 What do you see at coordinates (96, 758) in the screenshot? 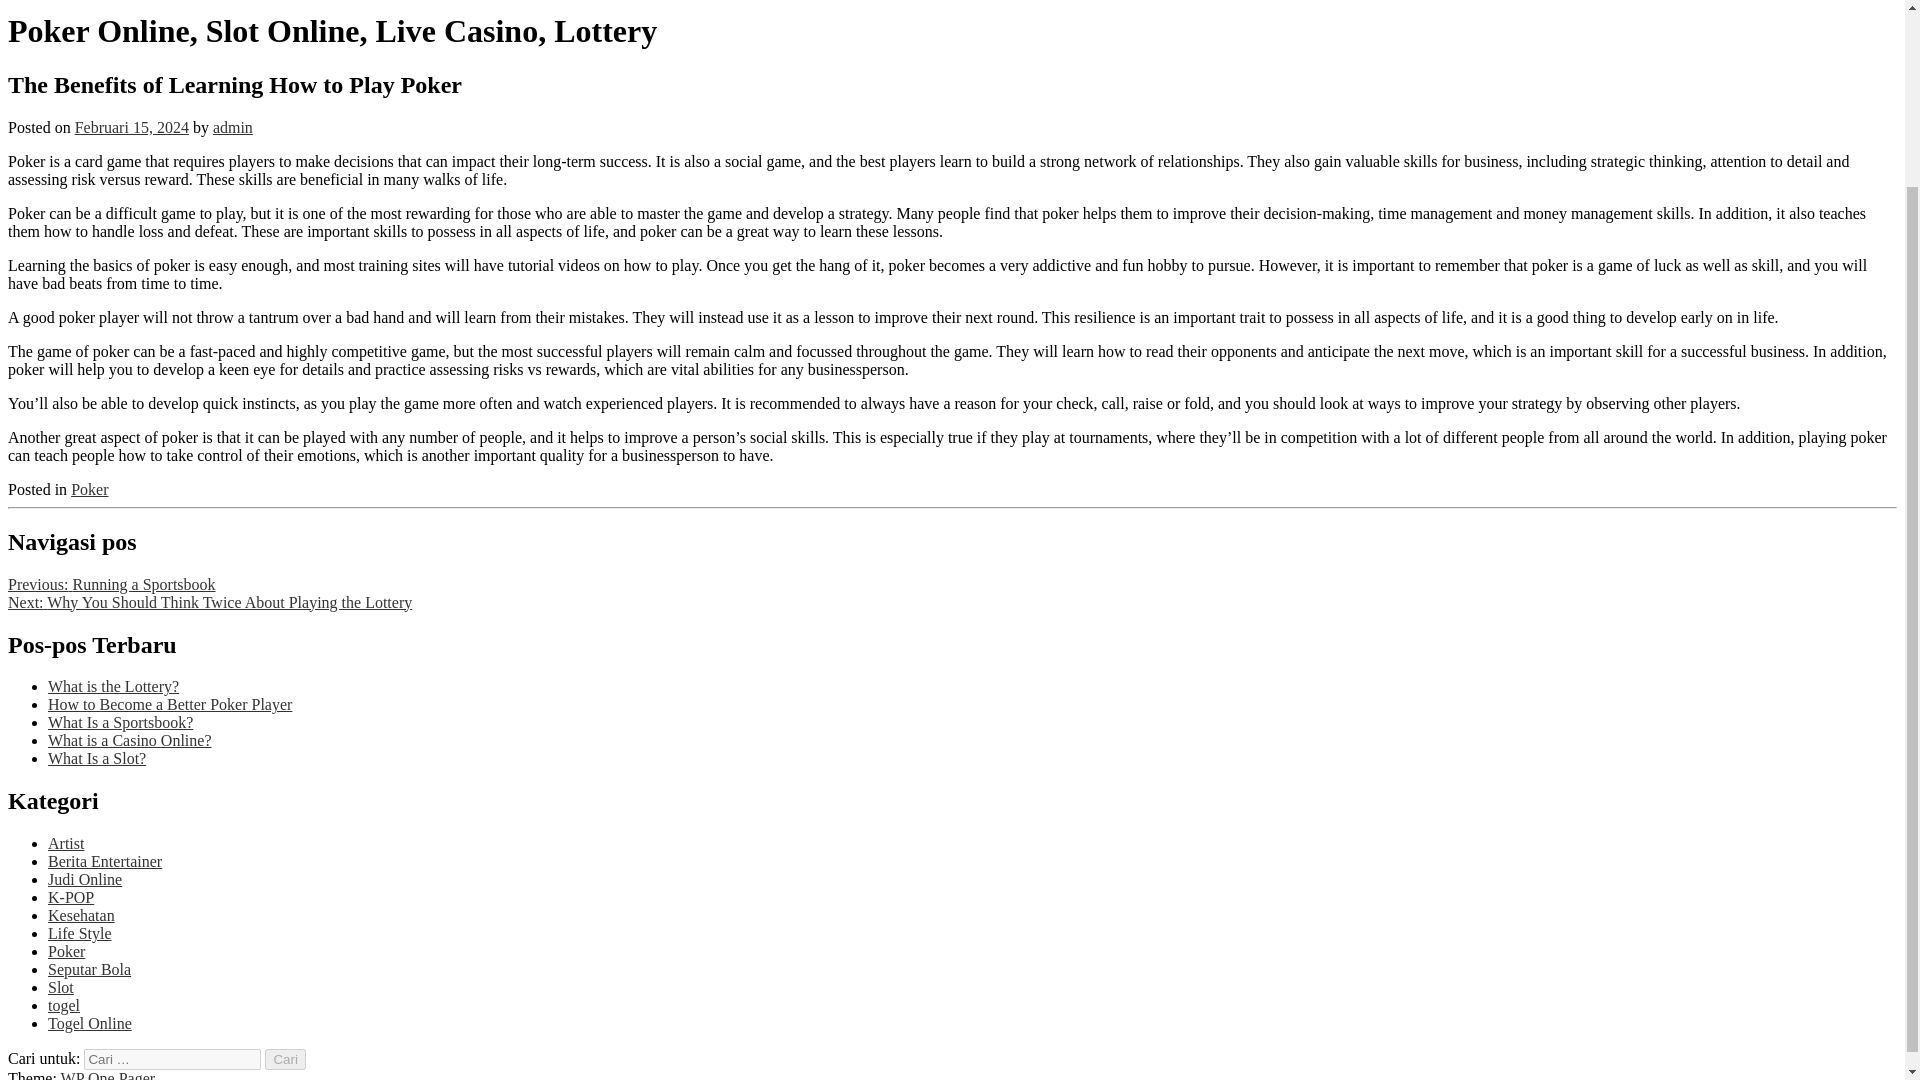
I see `What Is a Slot?` at bounding box center [96, 758].